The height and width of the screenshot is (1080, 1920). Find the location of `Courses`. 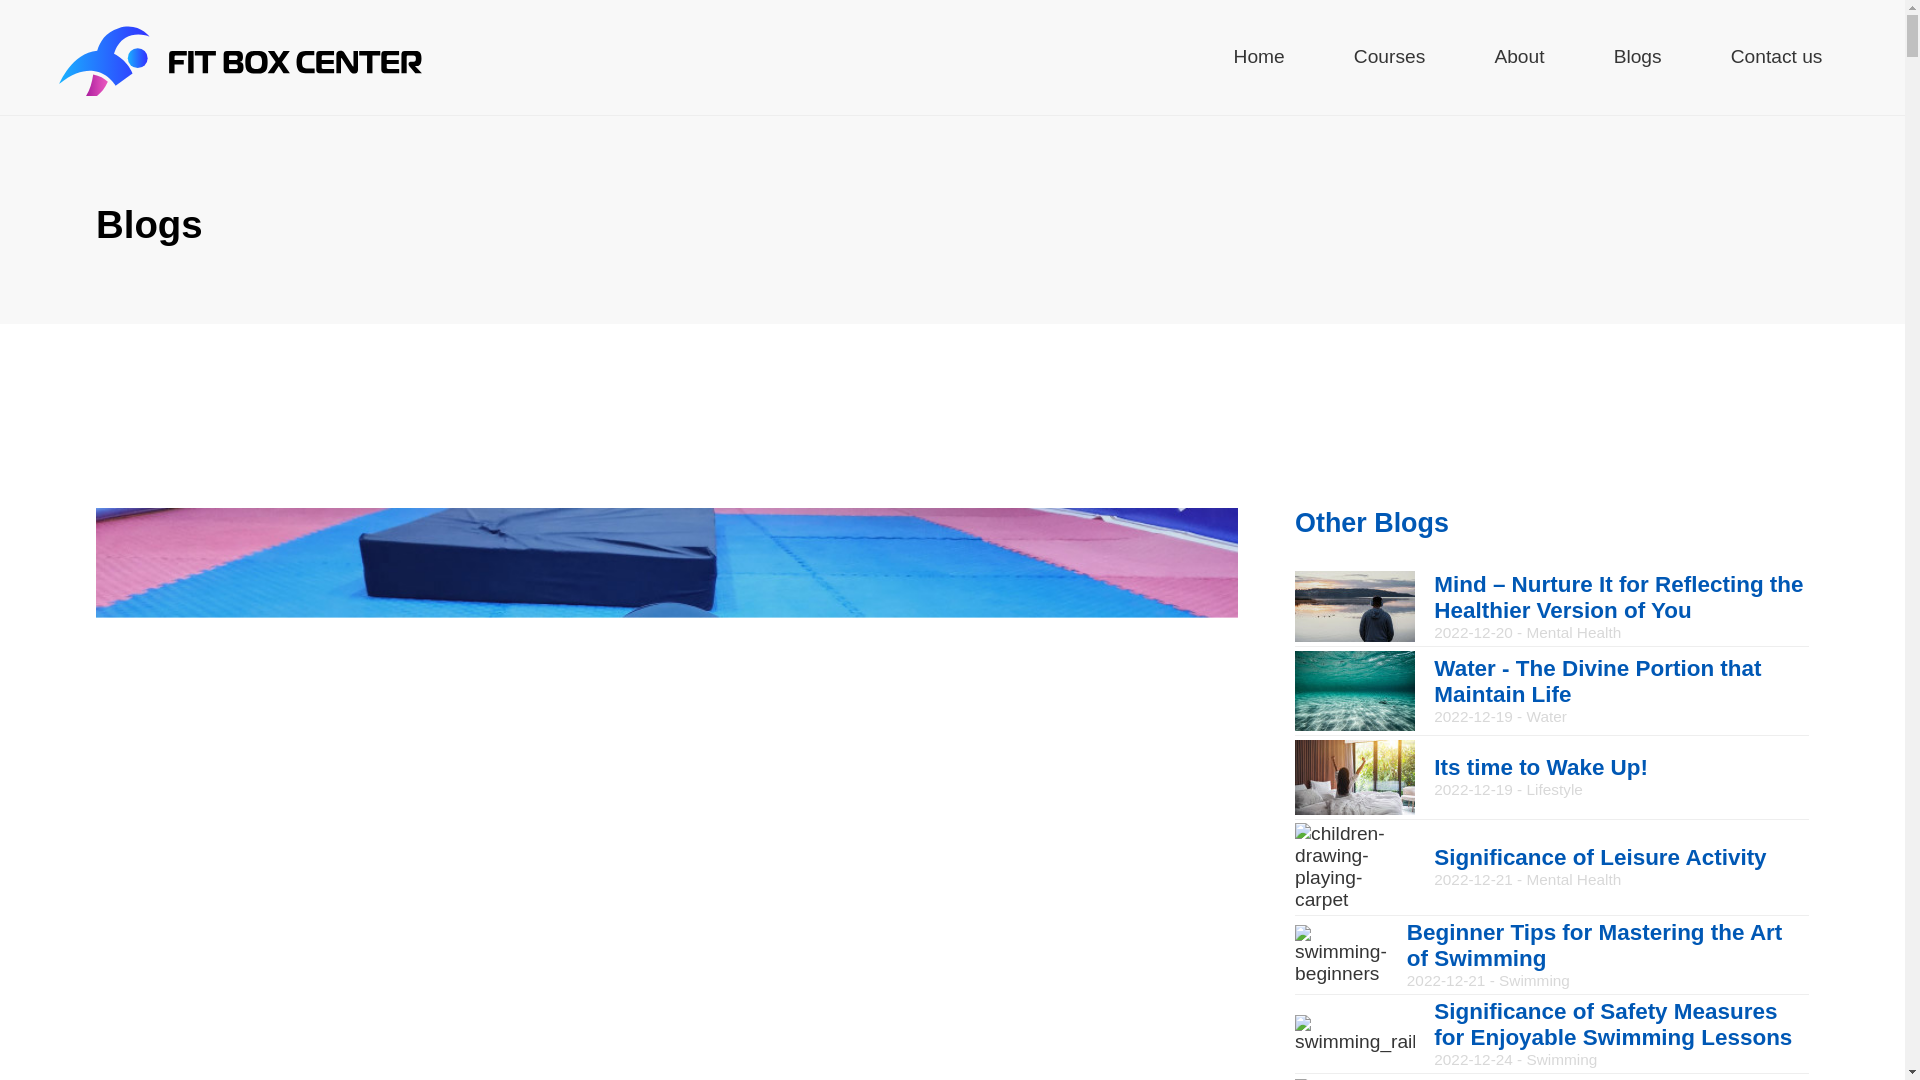

Courses is located at coordinates (1388, 58).